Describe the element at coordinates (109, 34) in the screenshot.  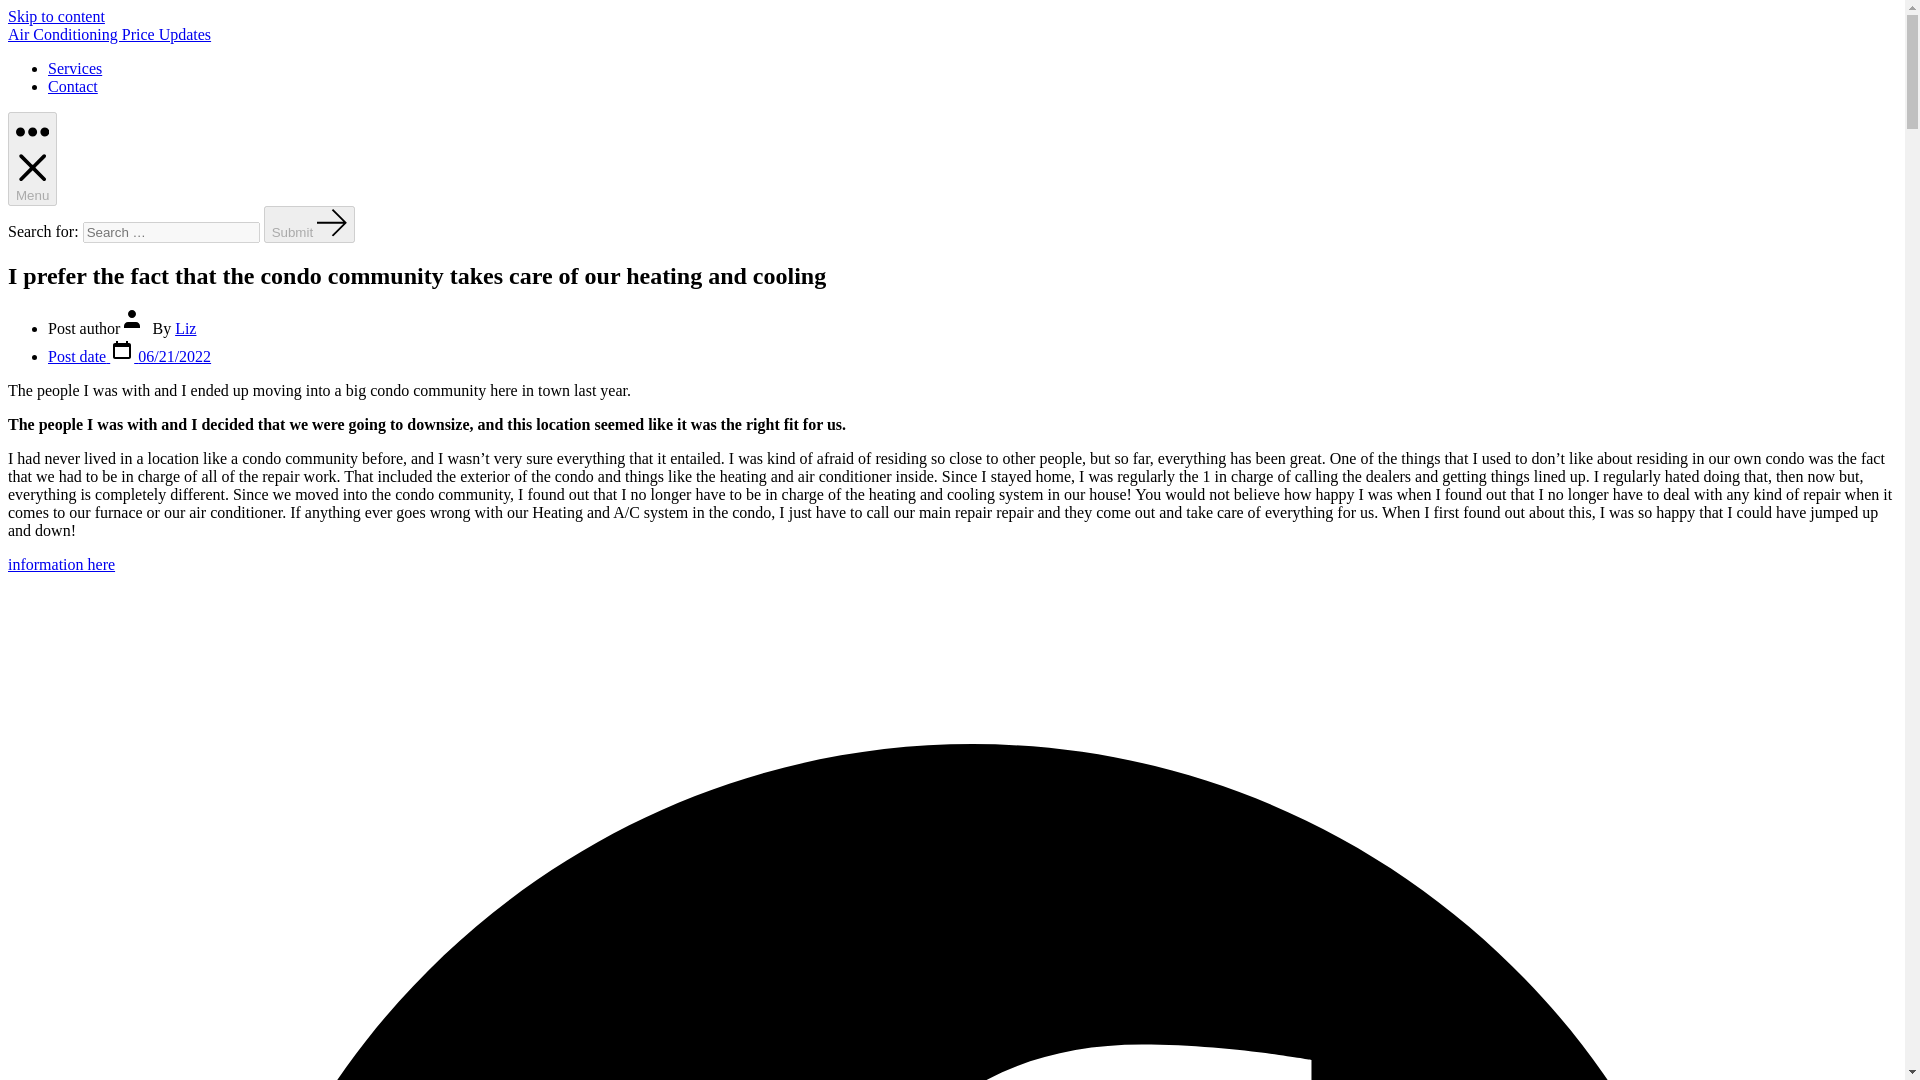
I see `Air Conditioning Price Updates` at that location.